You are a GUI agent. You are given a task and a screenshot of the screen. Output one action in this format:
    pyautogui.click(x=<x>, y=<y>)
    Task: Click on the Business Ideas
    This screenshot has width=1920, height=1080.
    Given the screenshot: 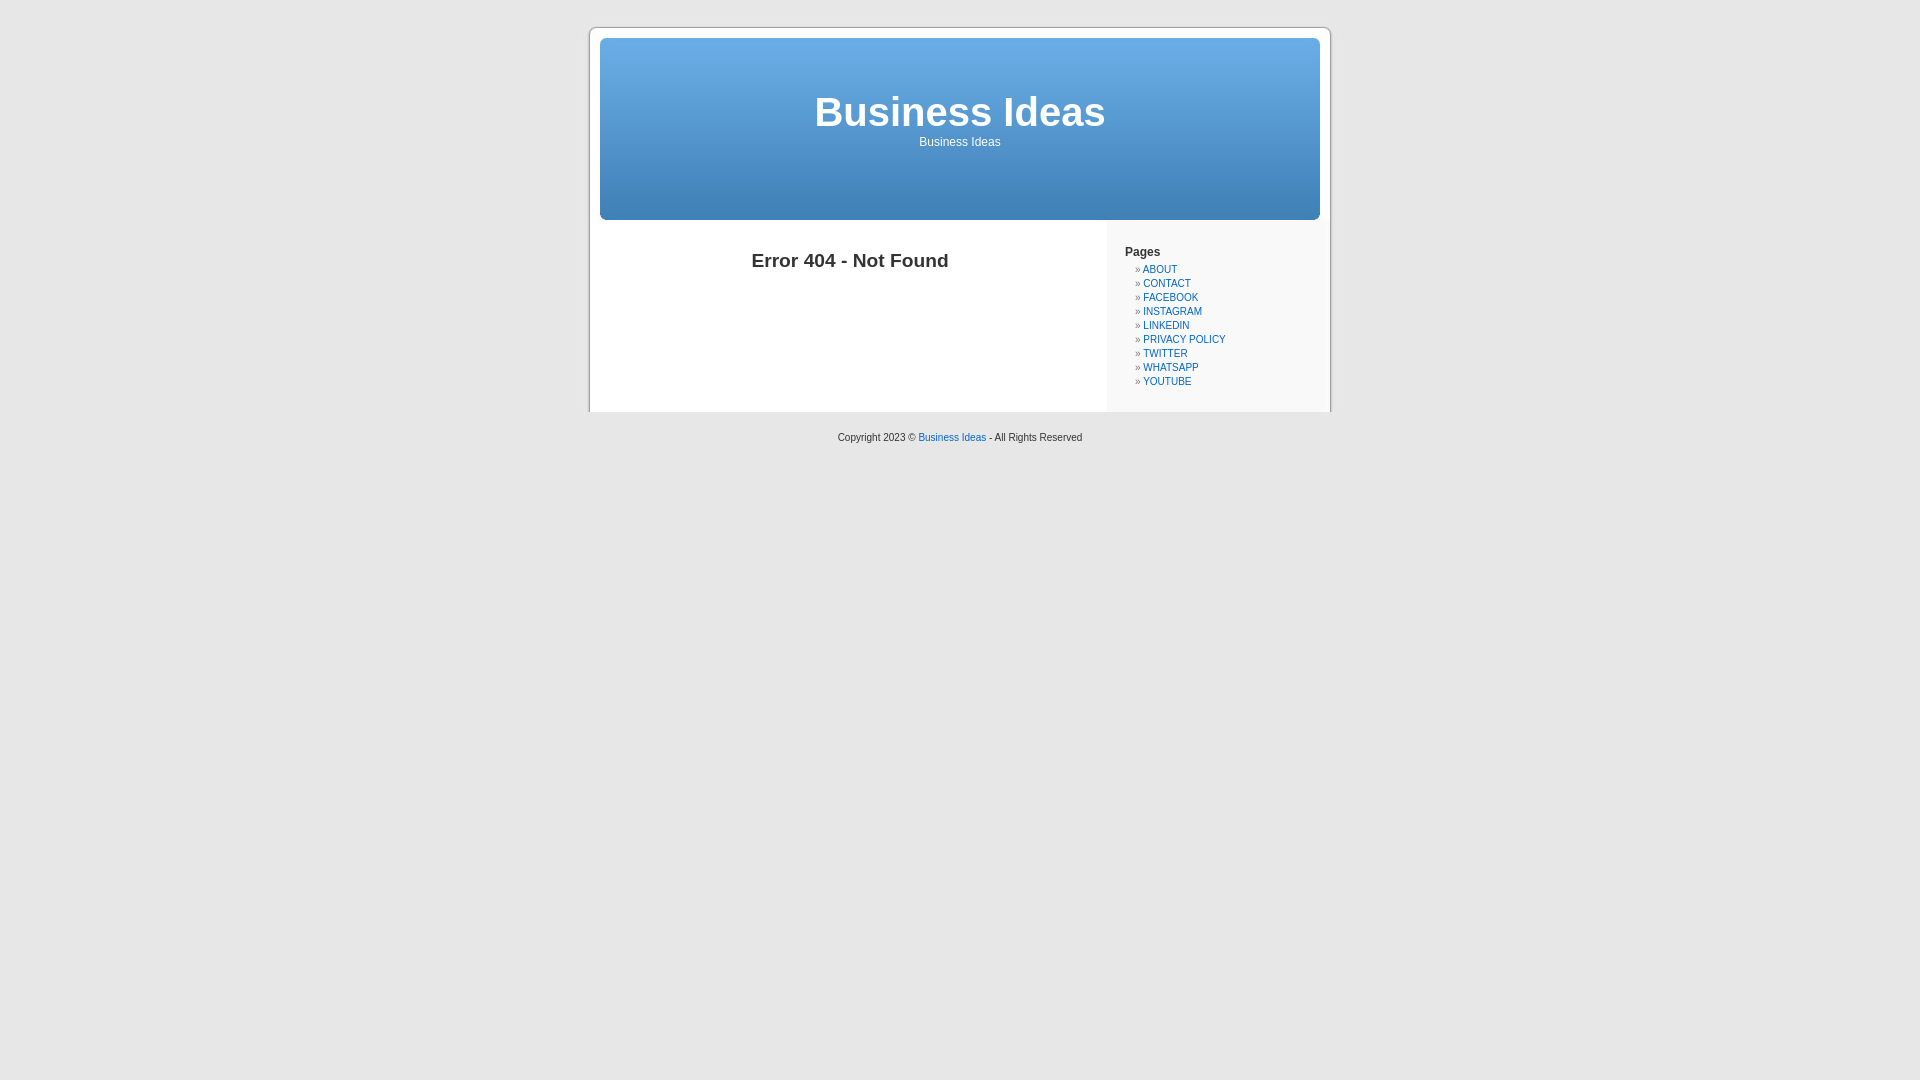 What is the action you would take?
    pyautogui.click(x=960, y=112)
    